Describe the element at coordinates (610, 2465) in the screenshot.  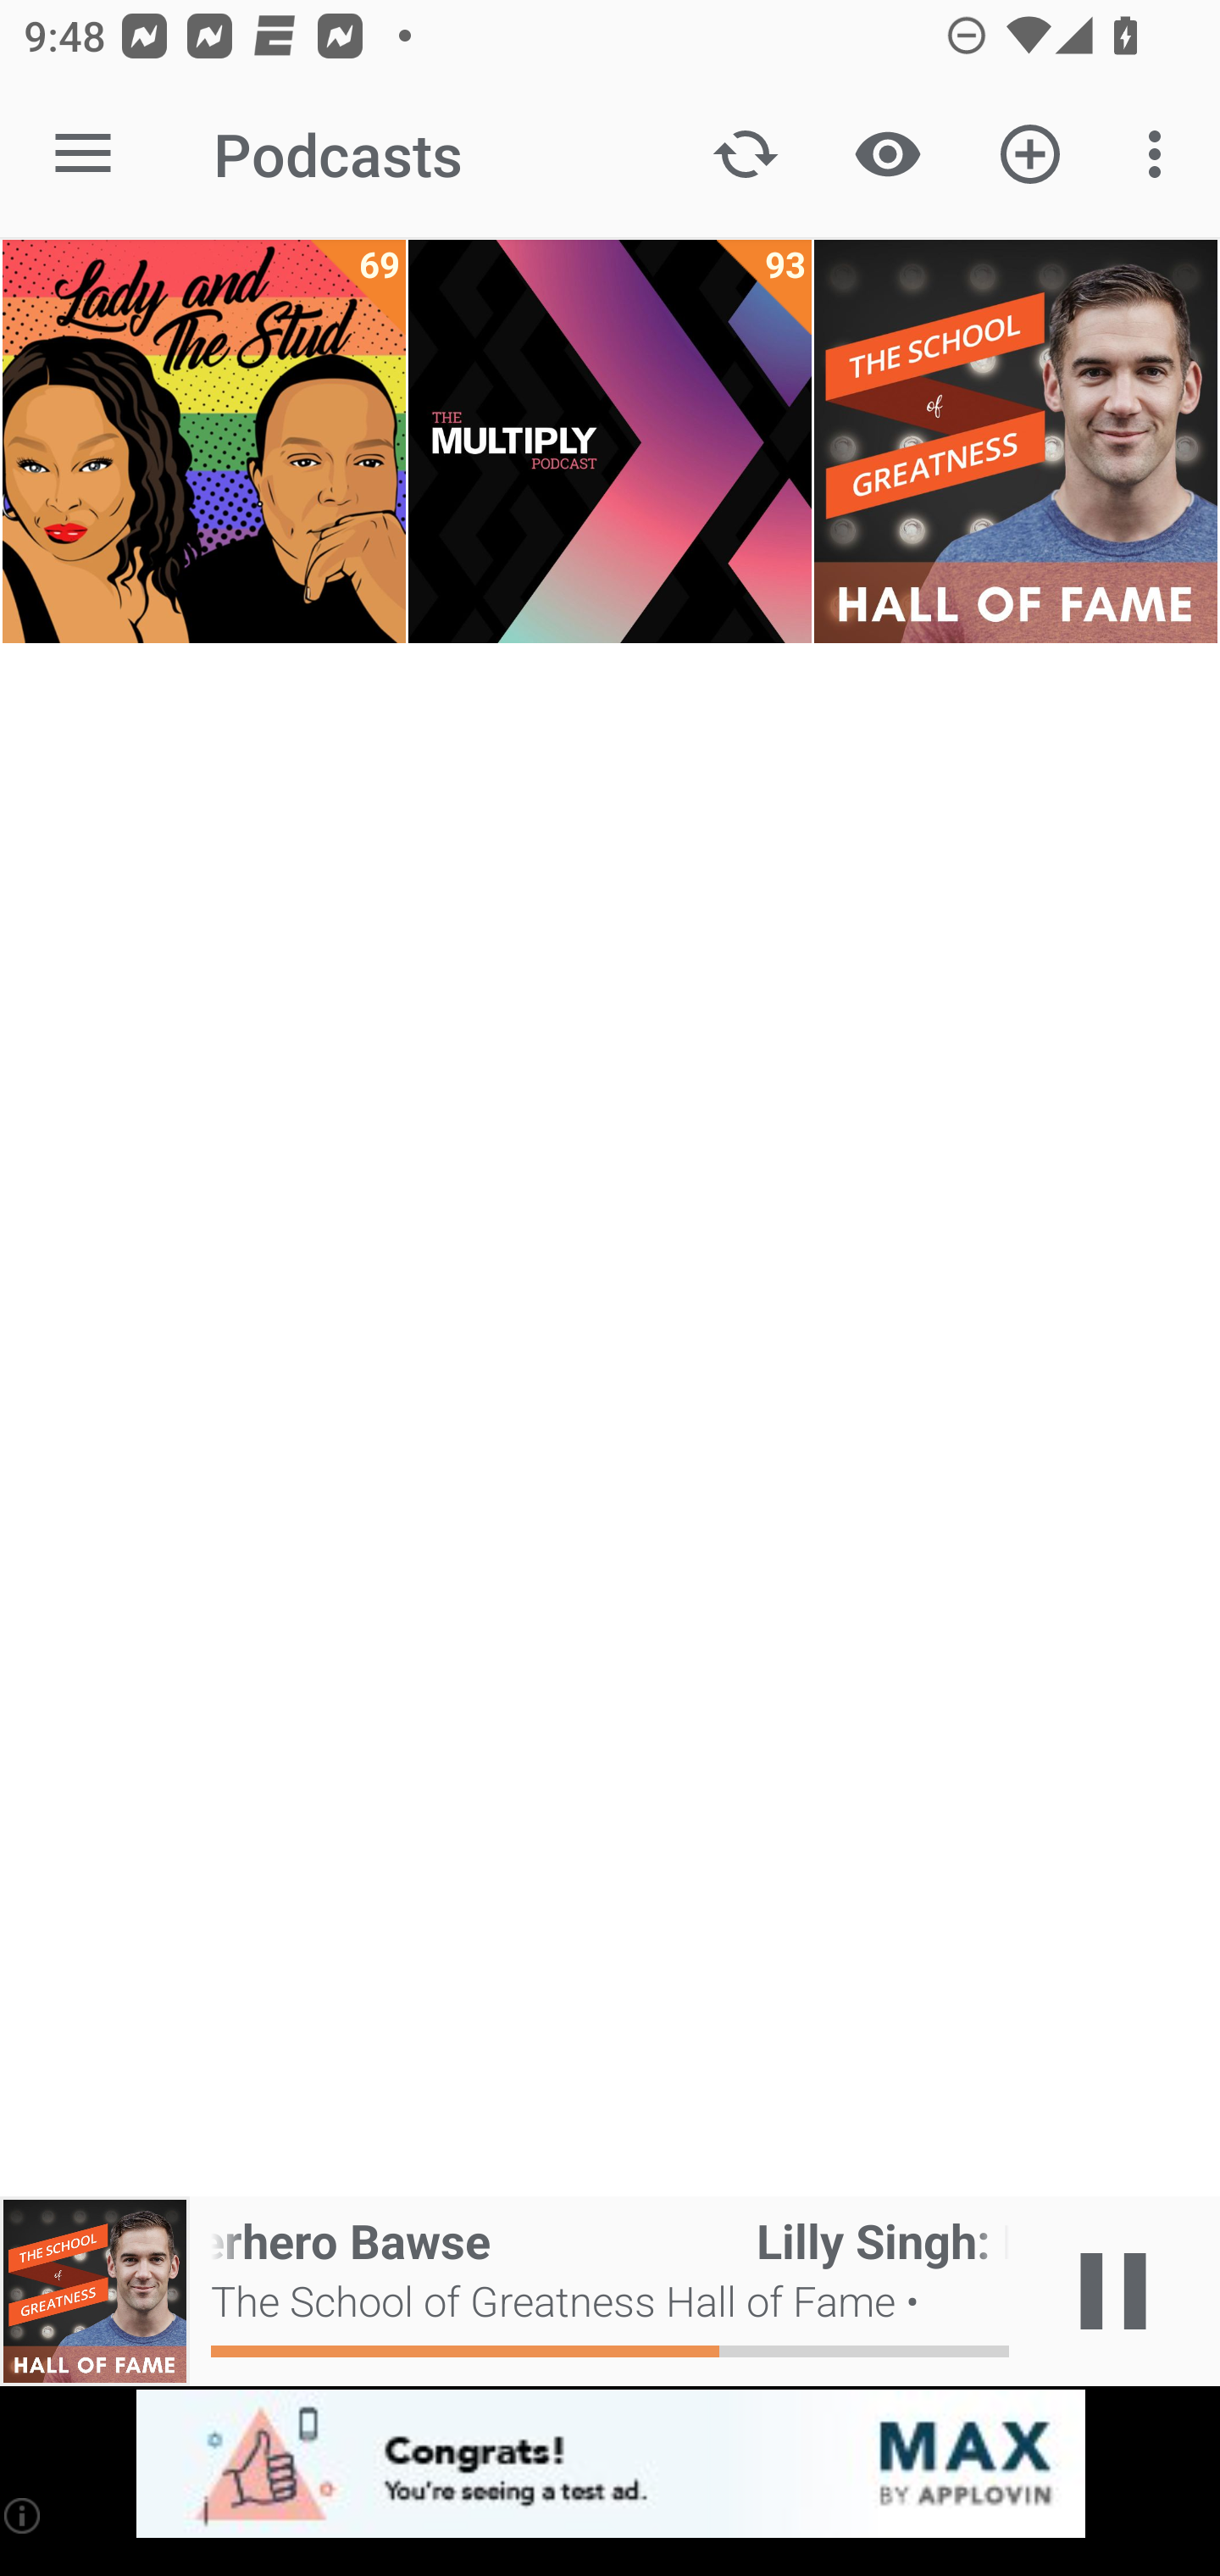
I see `app-monetization` at that location.